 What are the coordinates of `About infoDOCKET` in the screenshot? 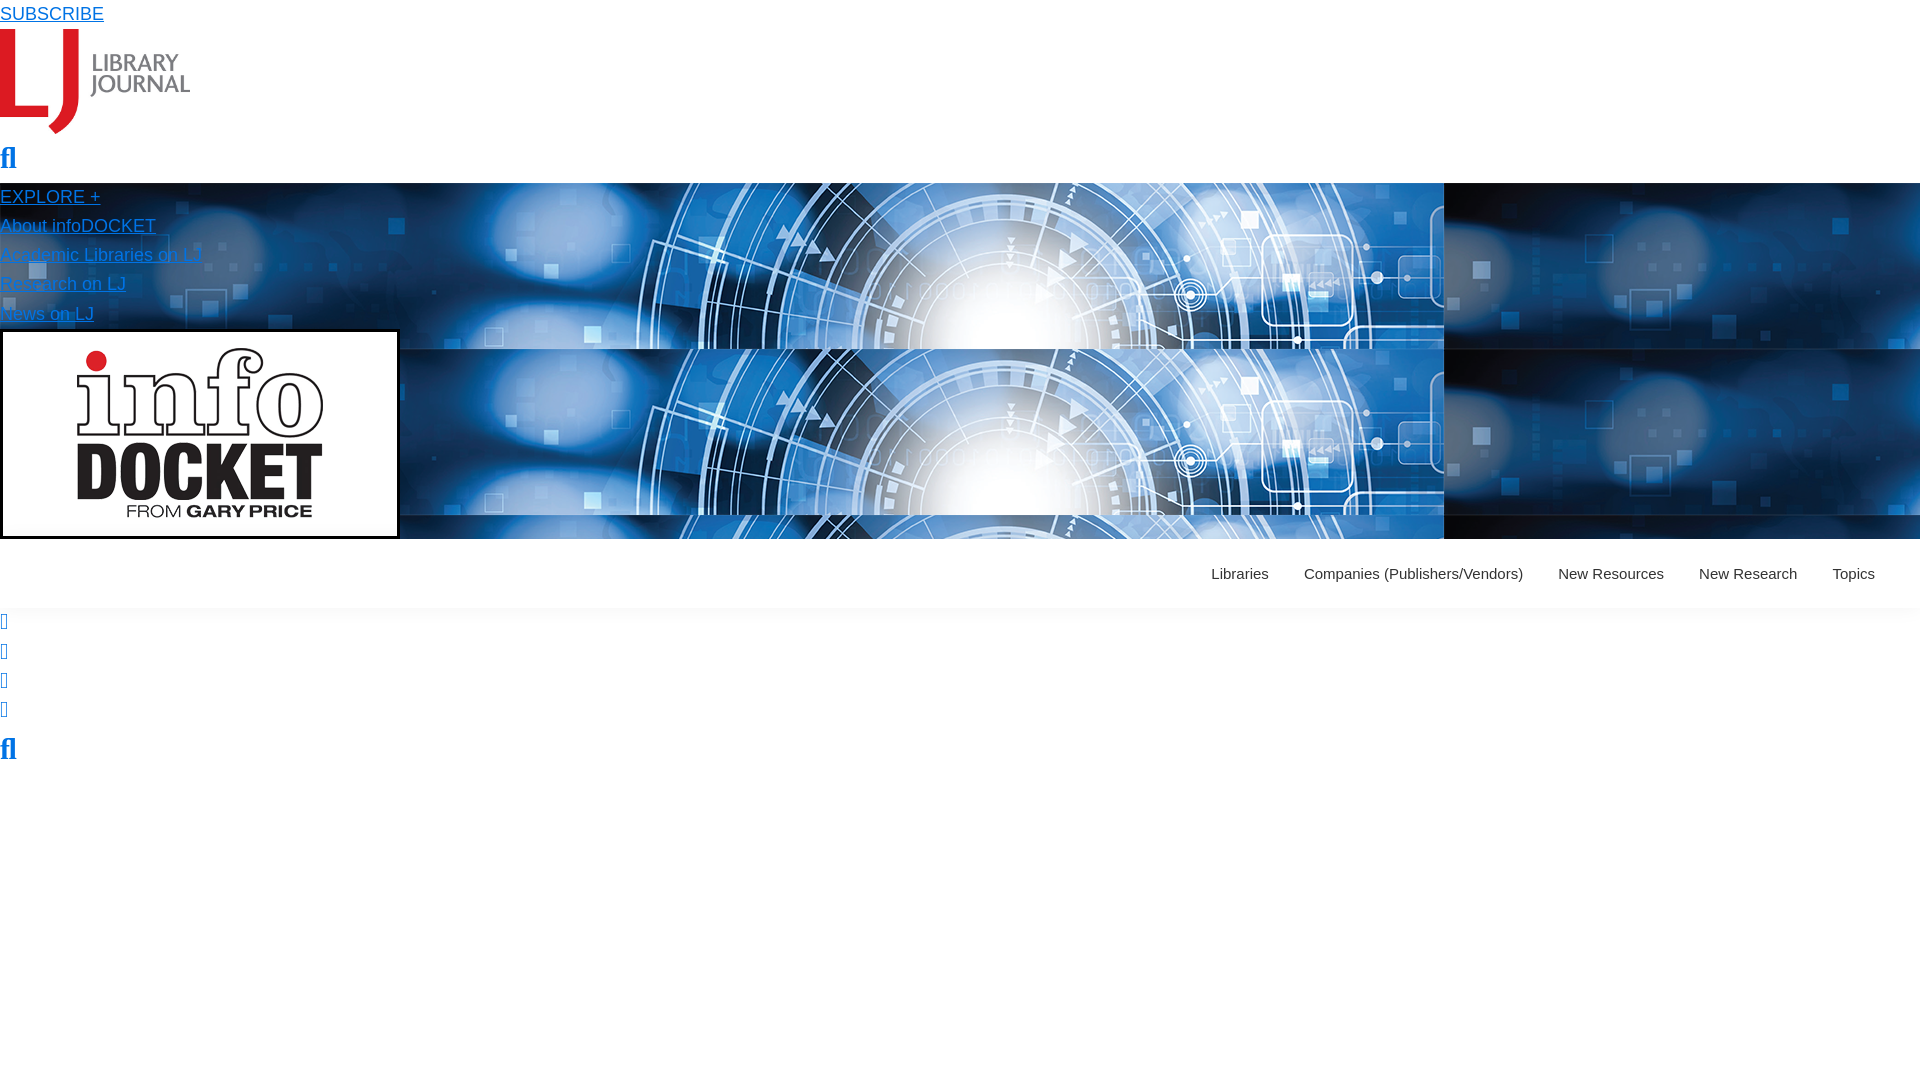 It's located at (78, 226).